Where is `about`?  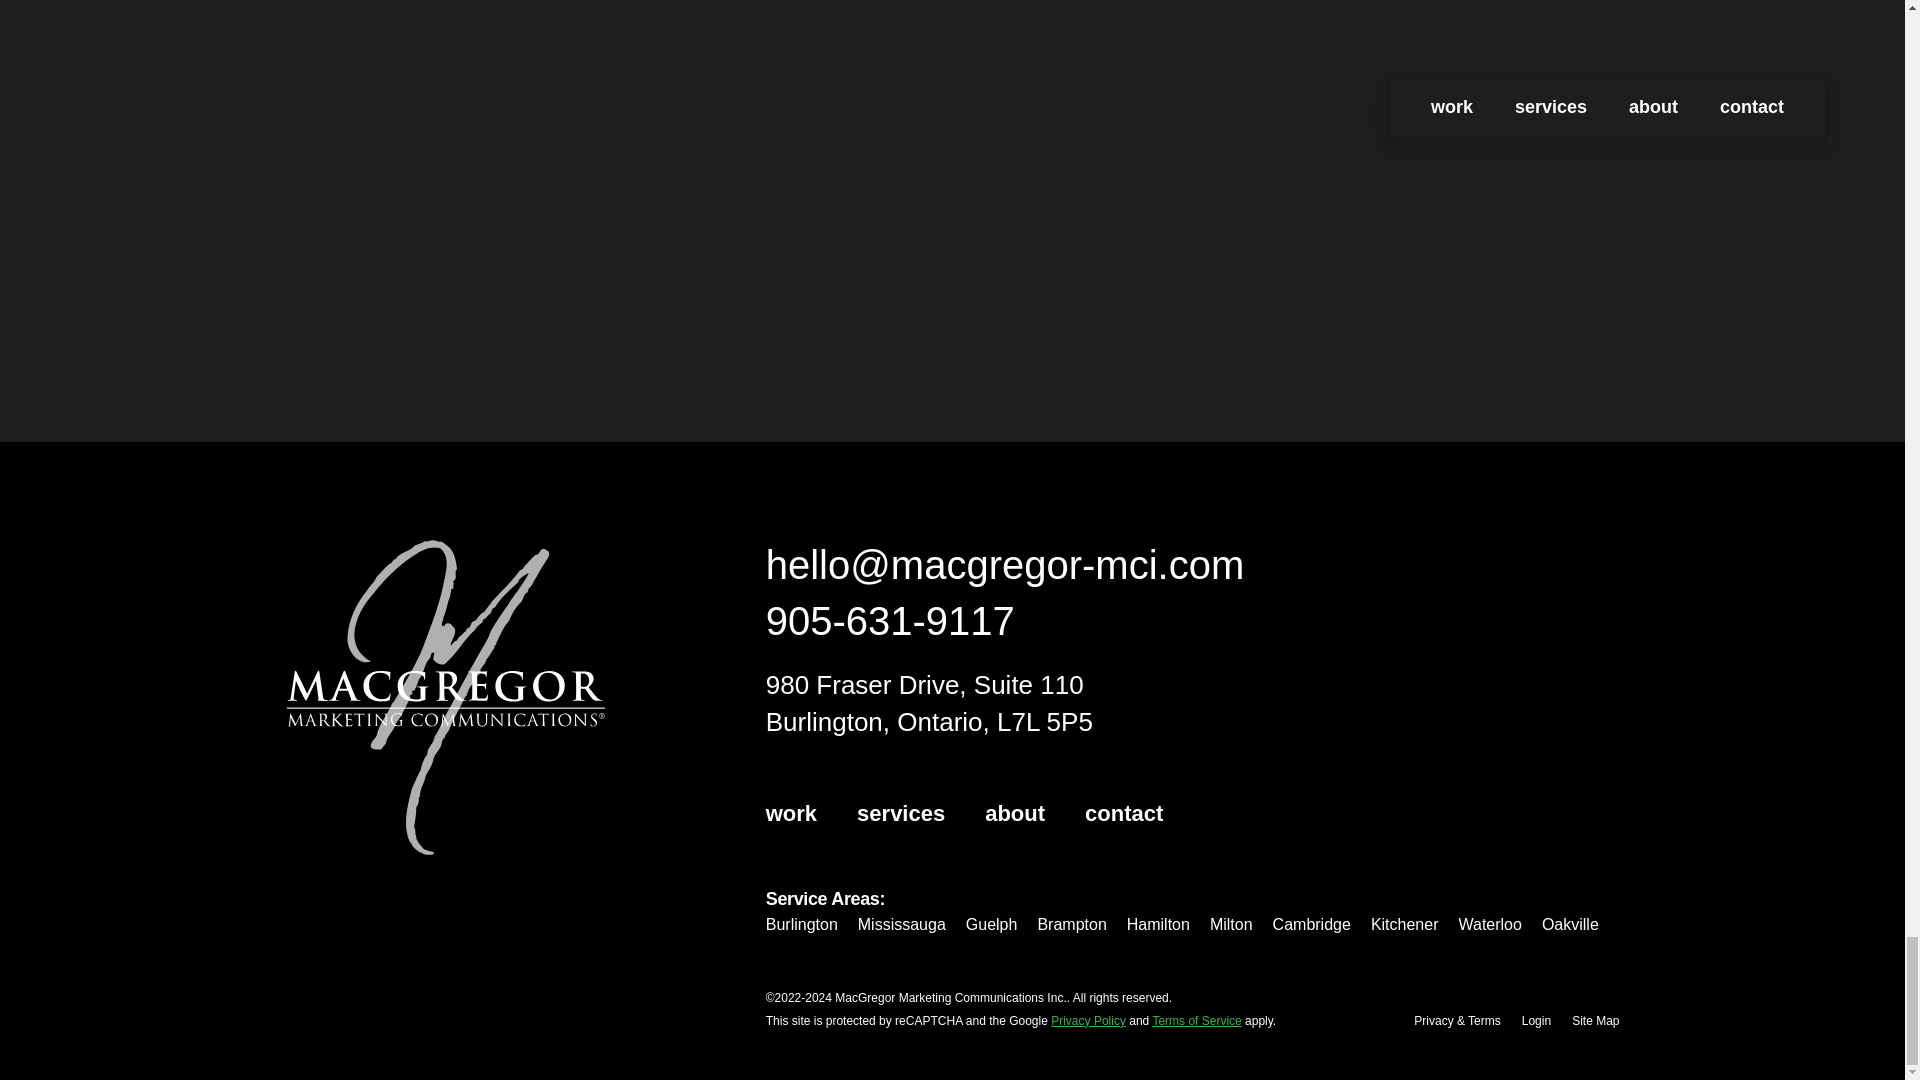 about is located at coordinates (1014, 814).